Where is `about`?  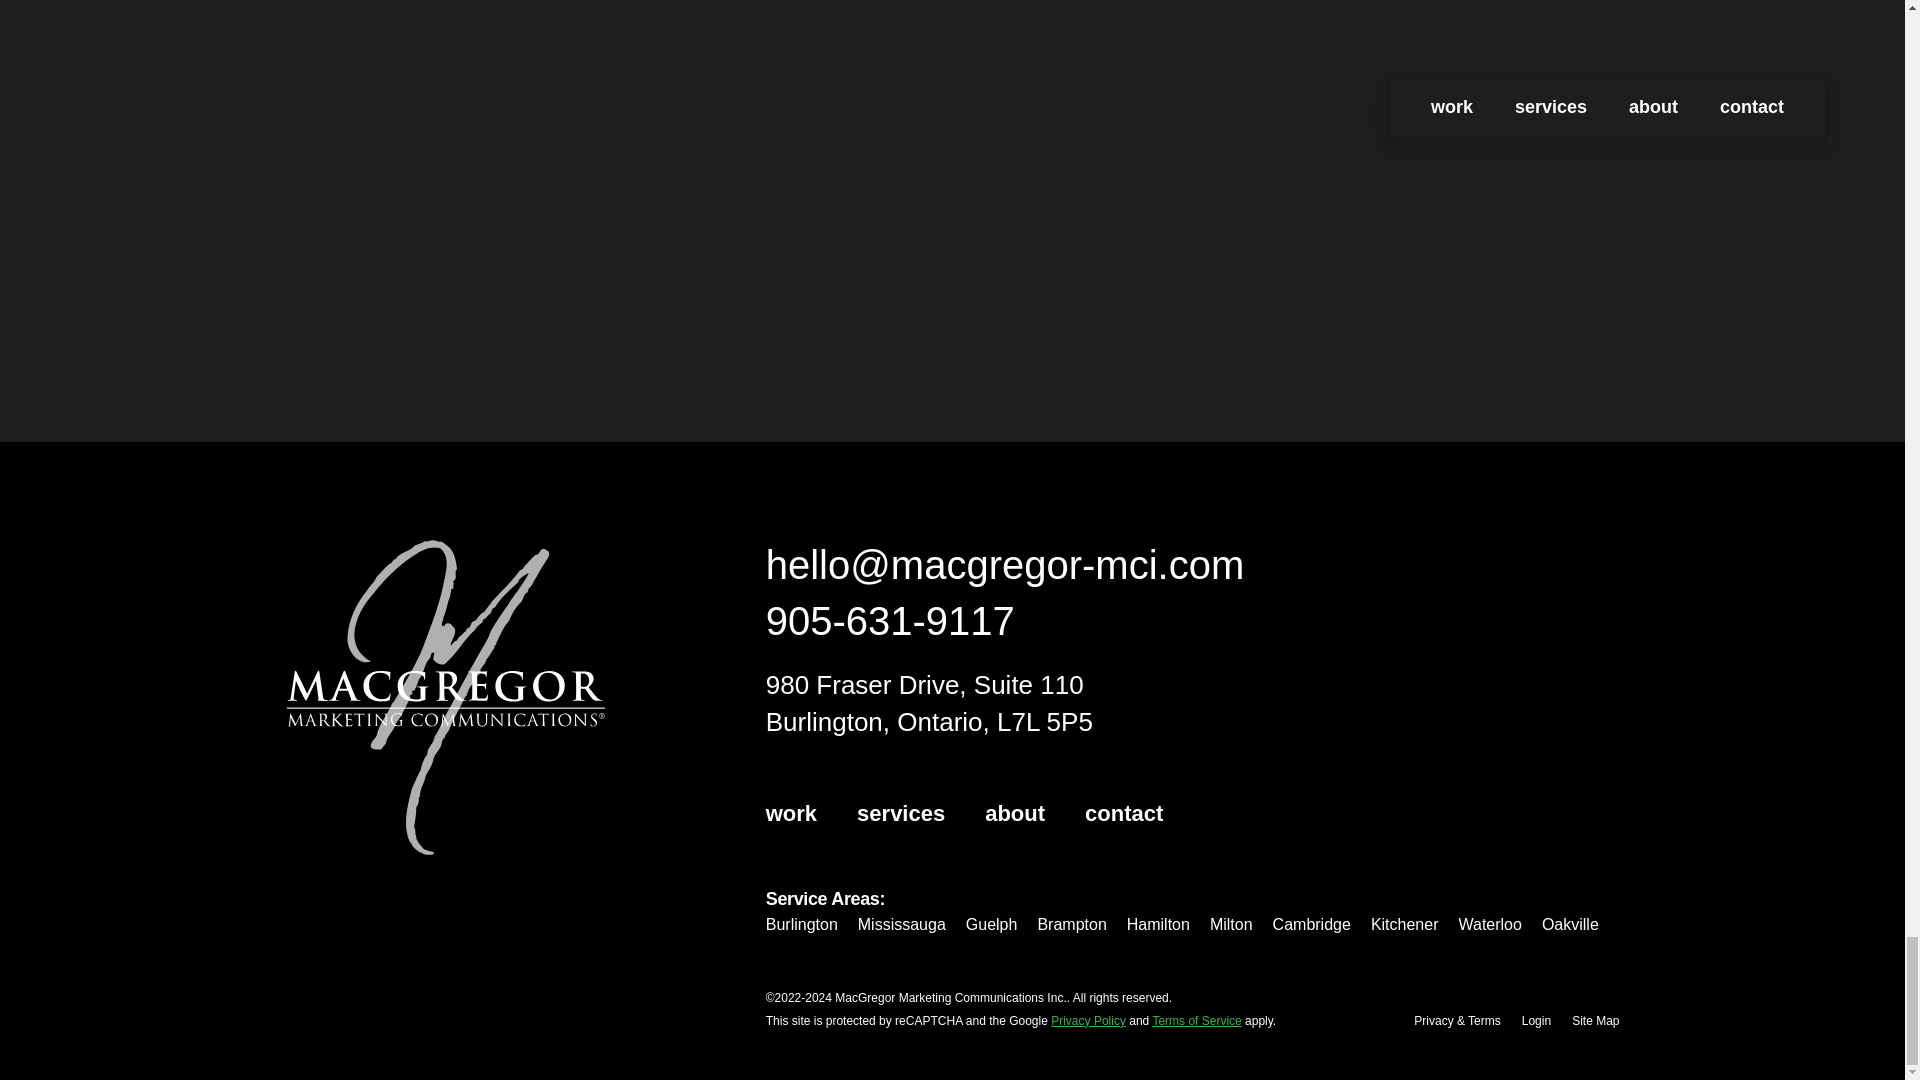 about is located at coordinates (1014, 814).